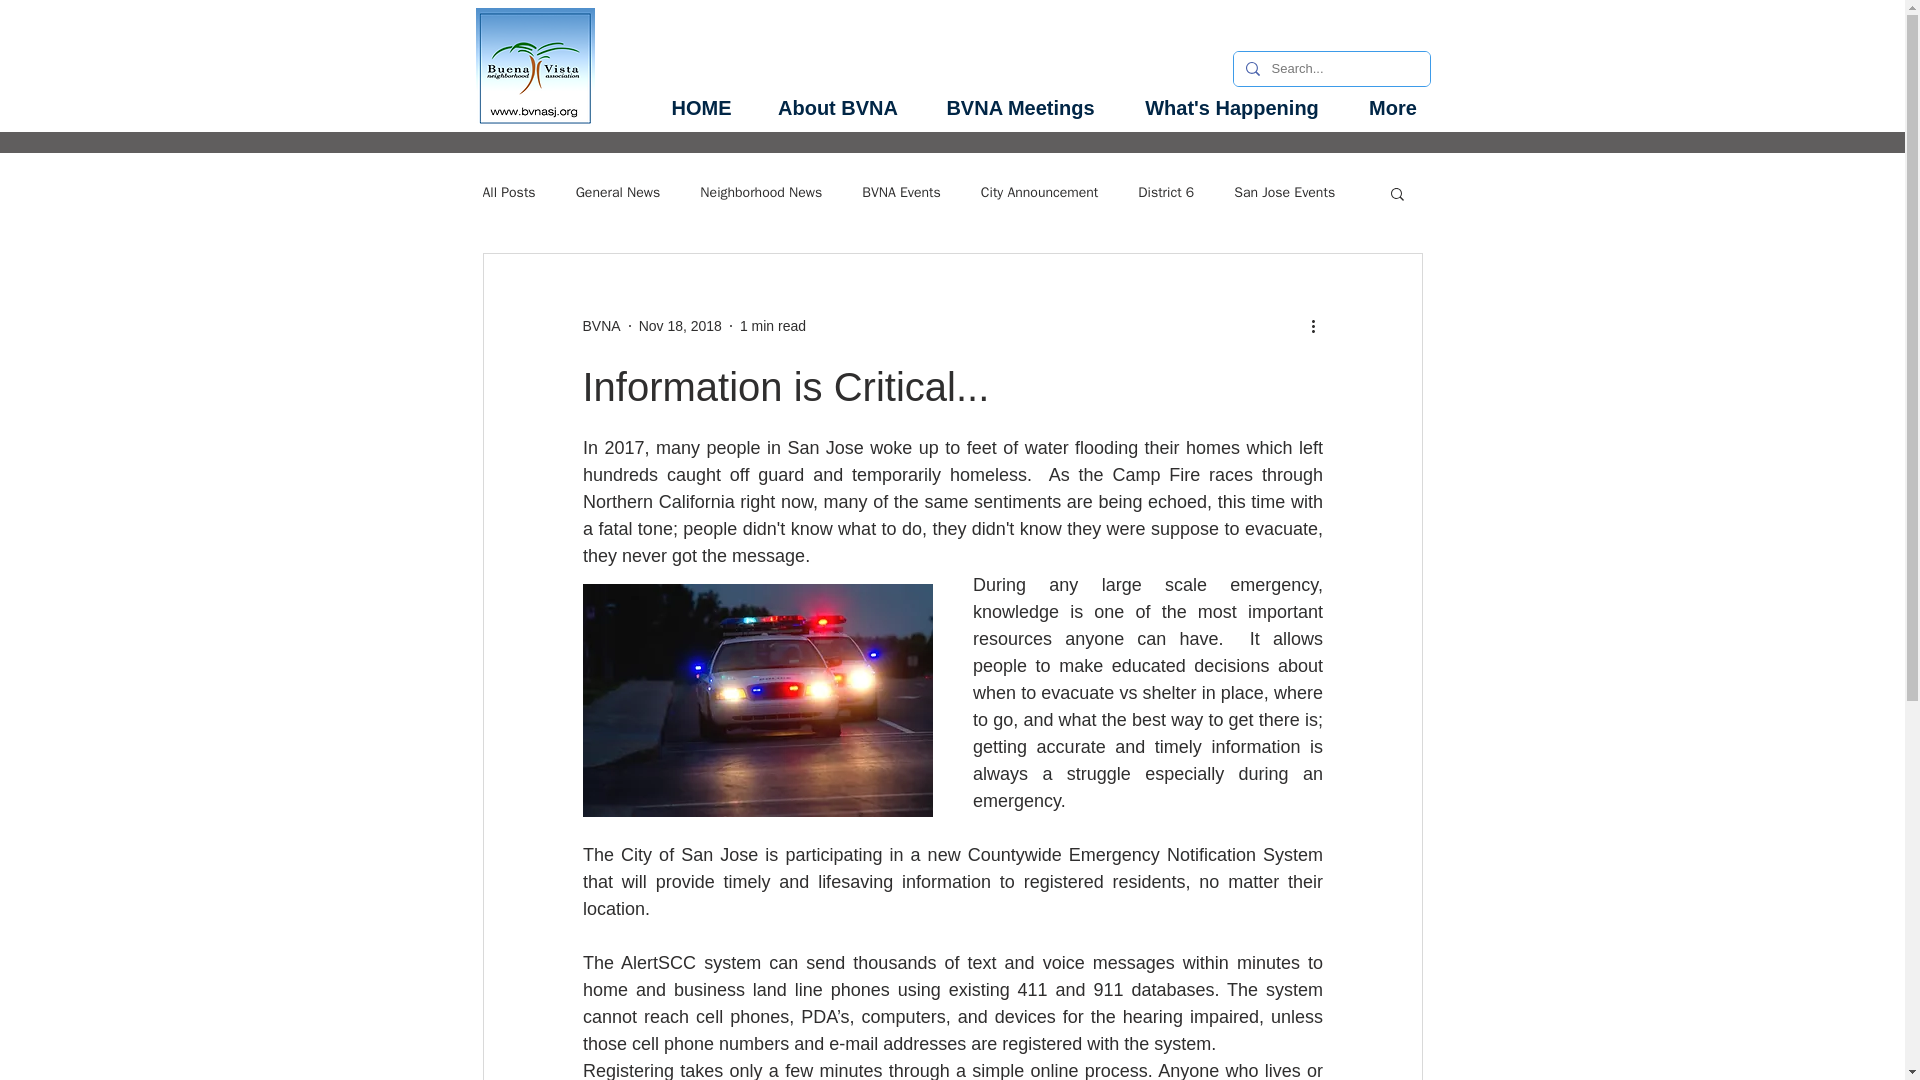 The image size is (1920, 1080). What do you see at coordinates (1166, 192) in the screenshot?
I see `District 6` at bounding box center [1166, 192].